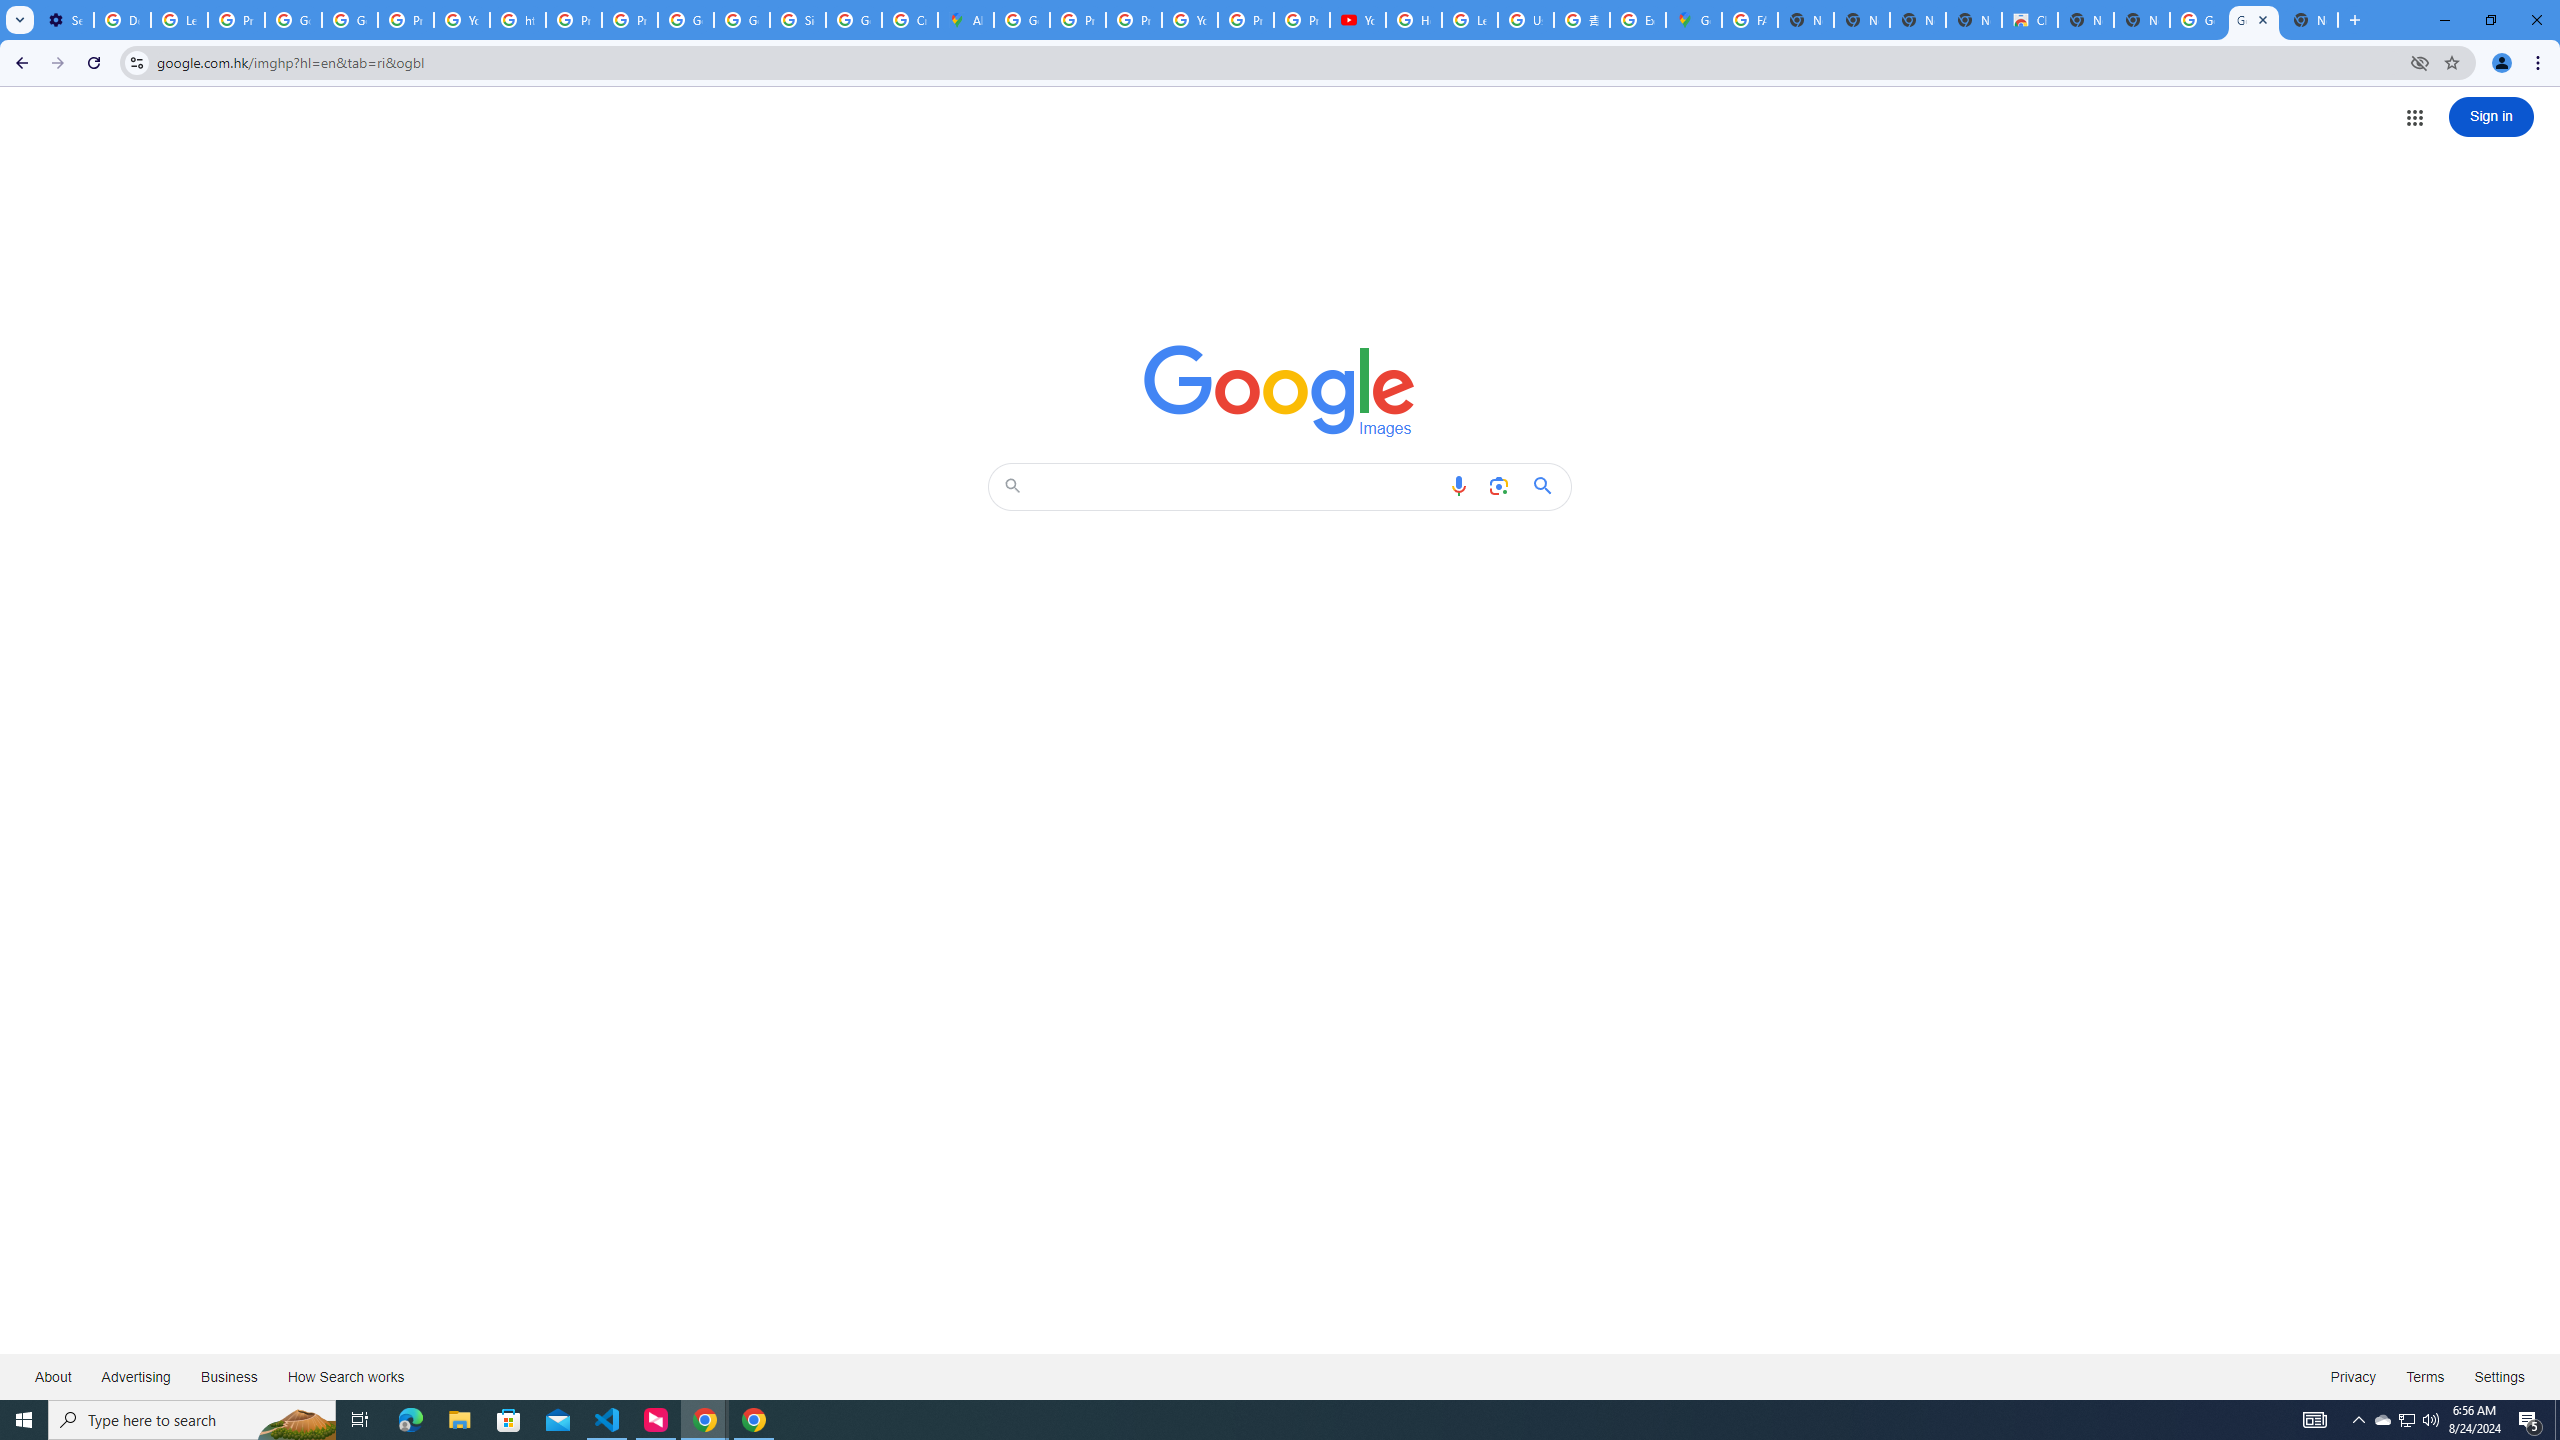 The width and height of the screenshot is (2560, 1440). What do you see at coordinates (2310, 20) in the screenshot?
I see `New Tab` at bounding box center [2310, 20].